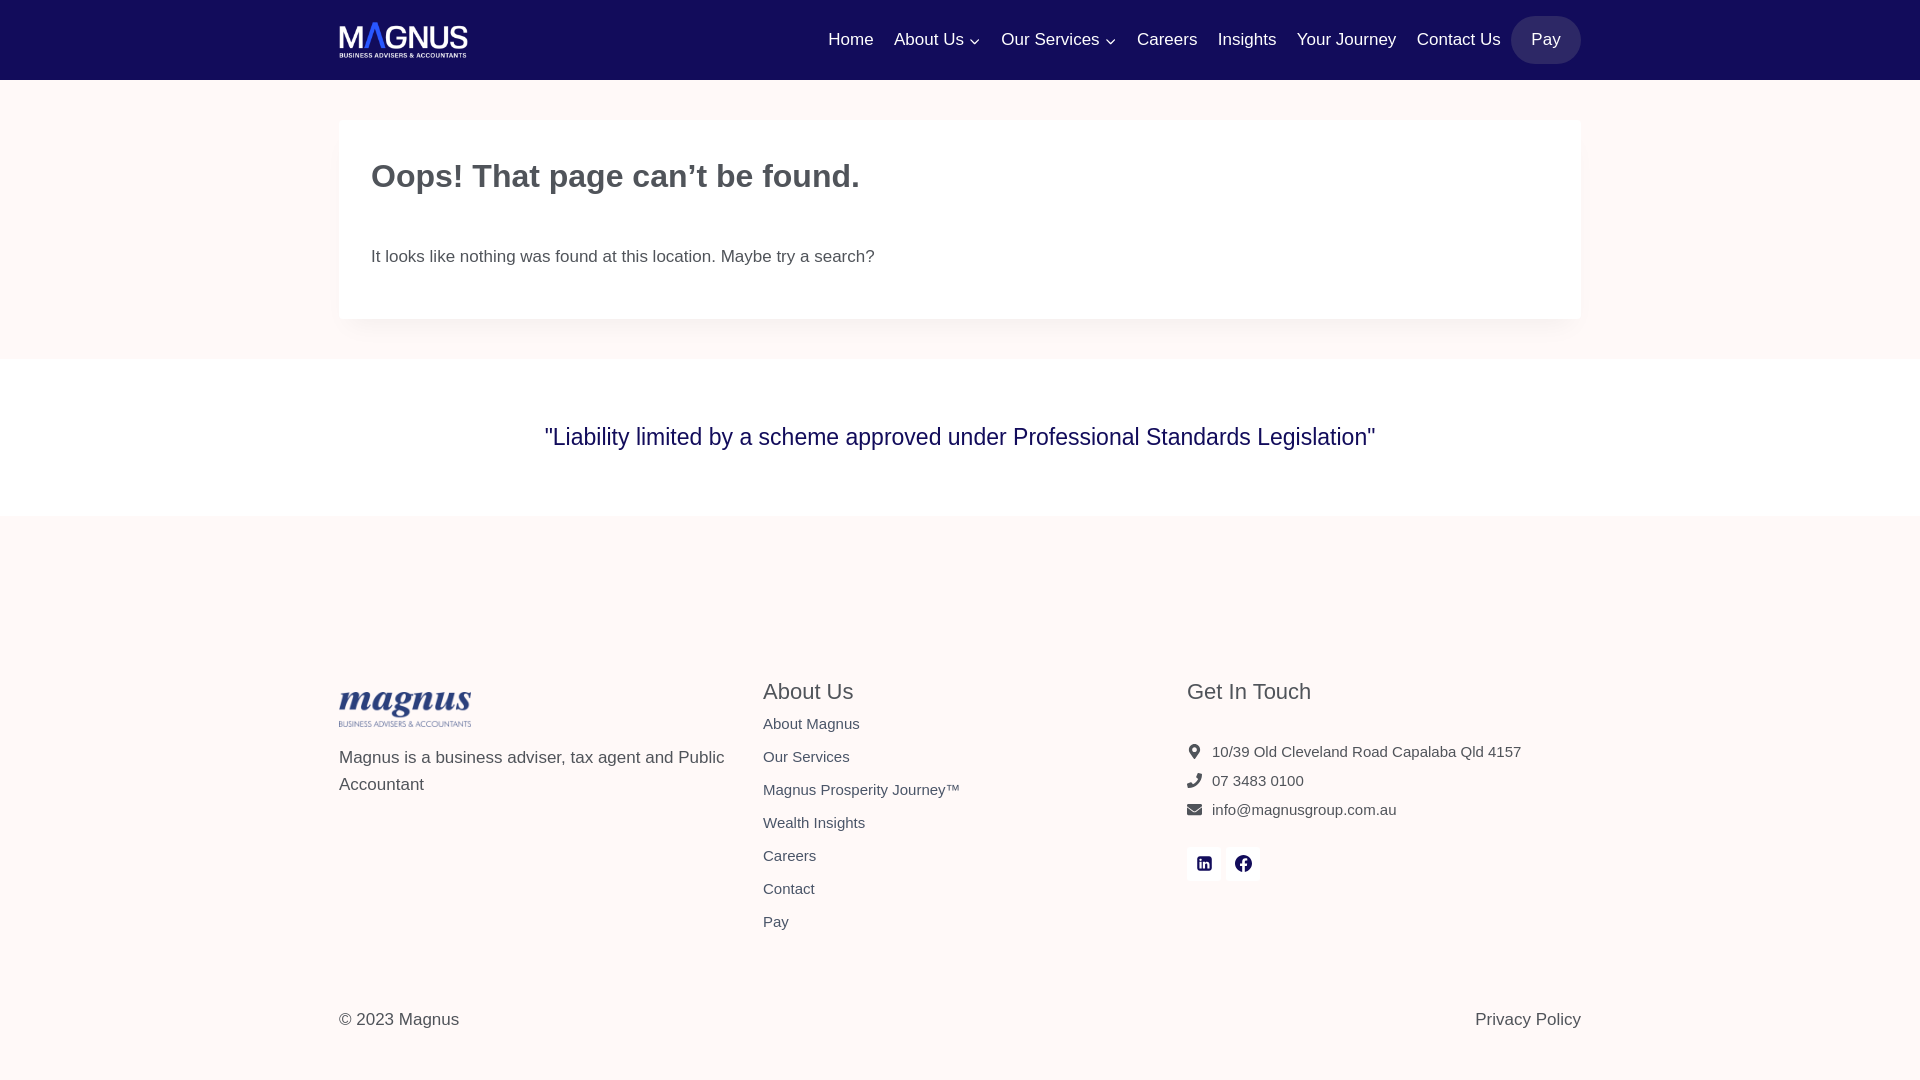 Image resolution: width=1920 pixels, height=1080 pixels. I want to click on Wealth Insights, so click(960, 824).